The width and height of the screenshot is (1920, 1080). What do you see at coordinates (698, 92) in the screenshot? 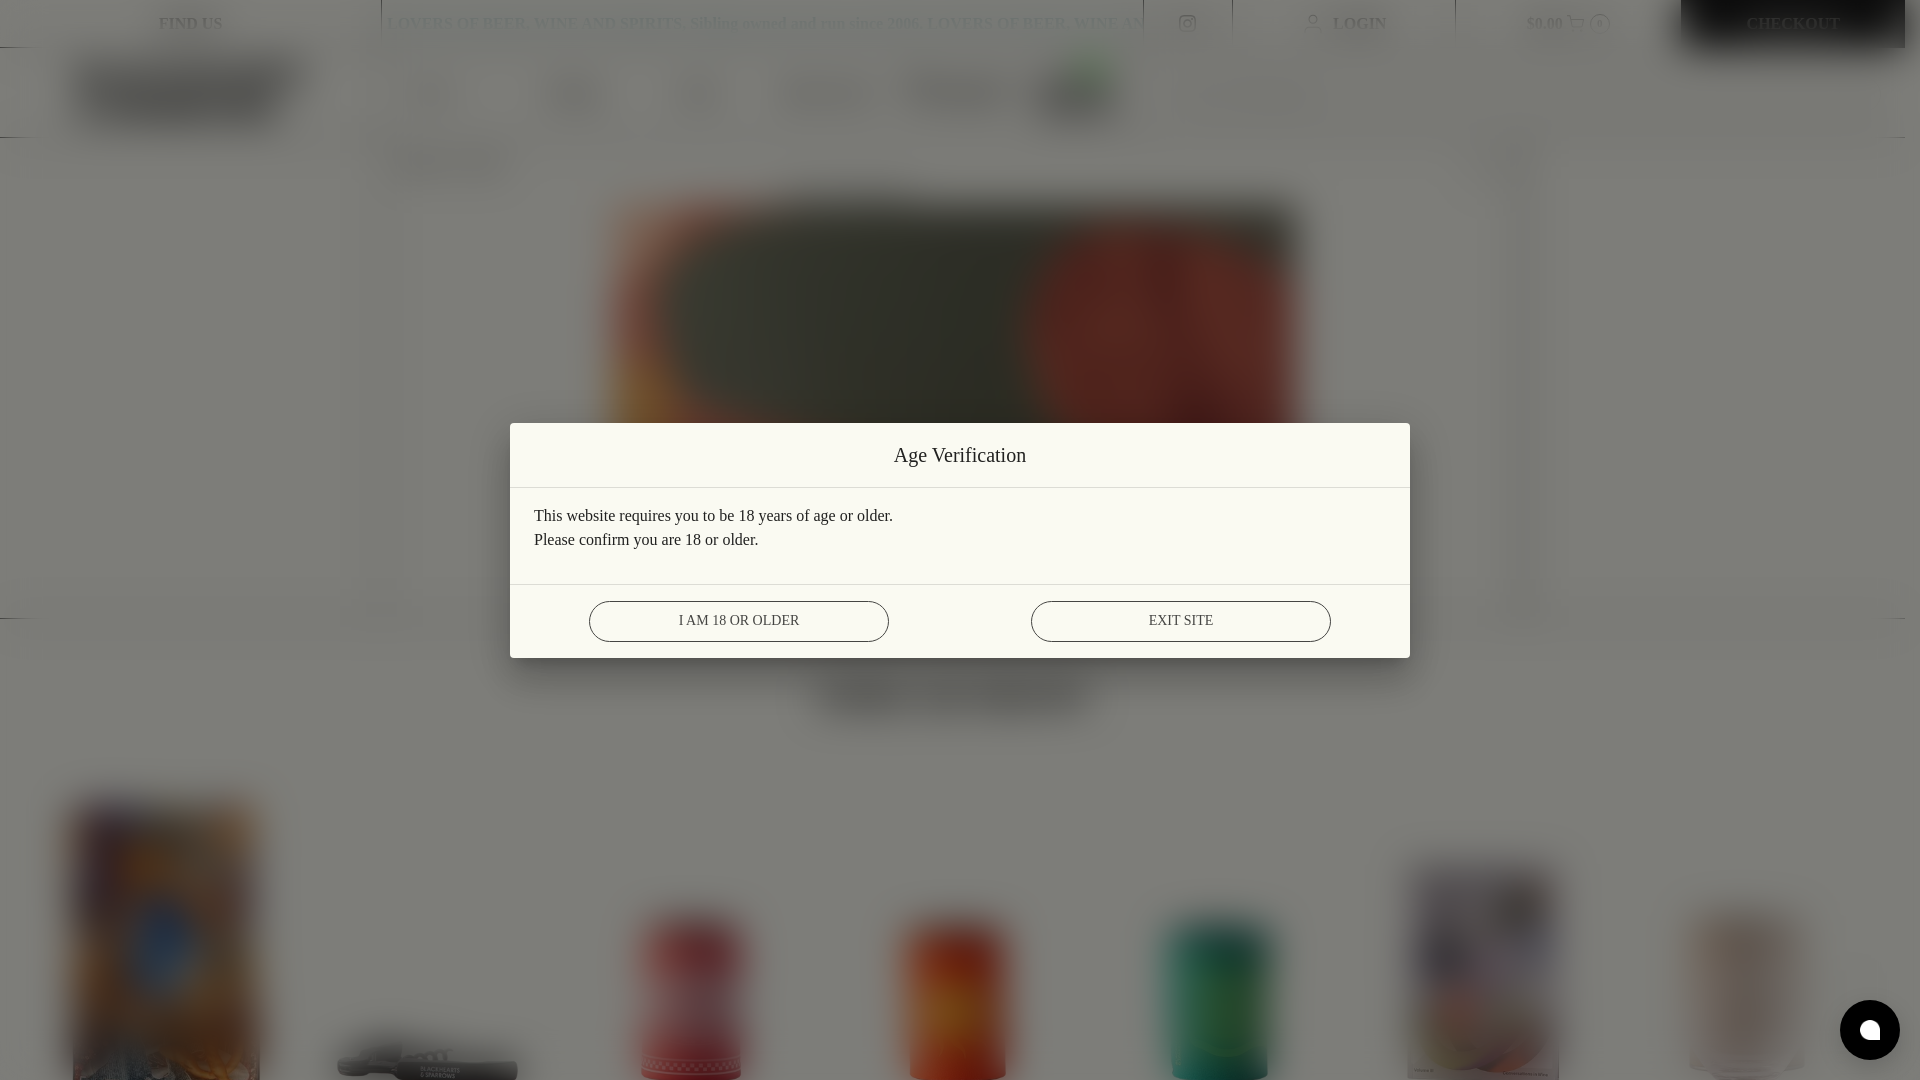
I see `Stores` at bounding box center [698, 92].